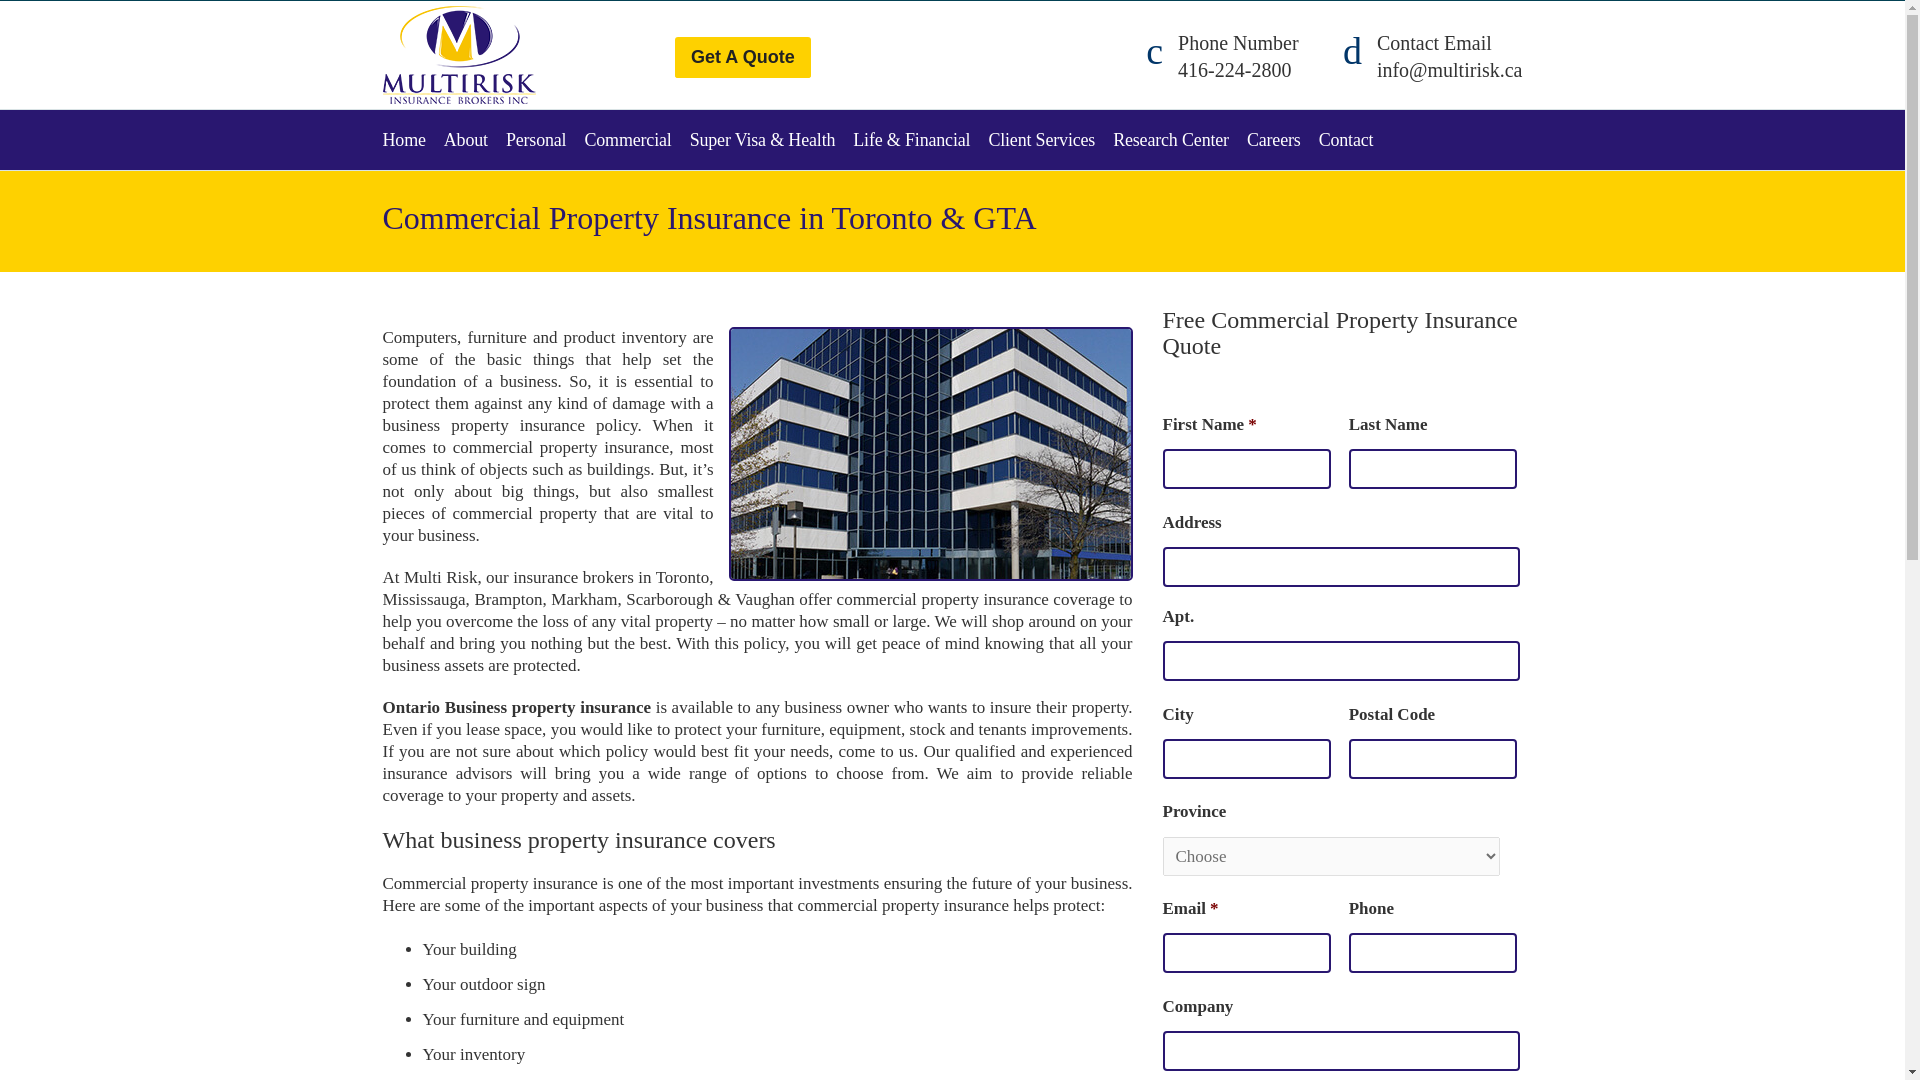 The image size is (1920, 1080). I want to click on Personal, so click(546, 140).